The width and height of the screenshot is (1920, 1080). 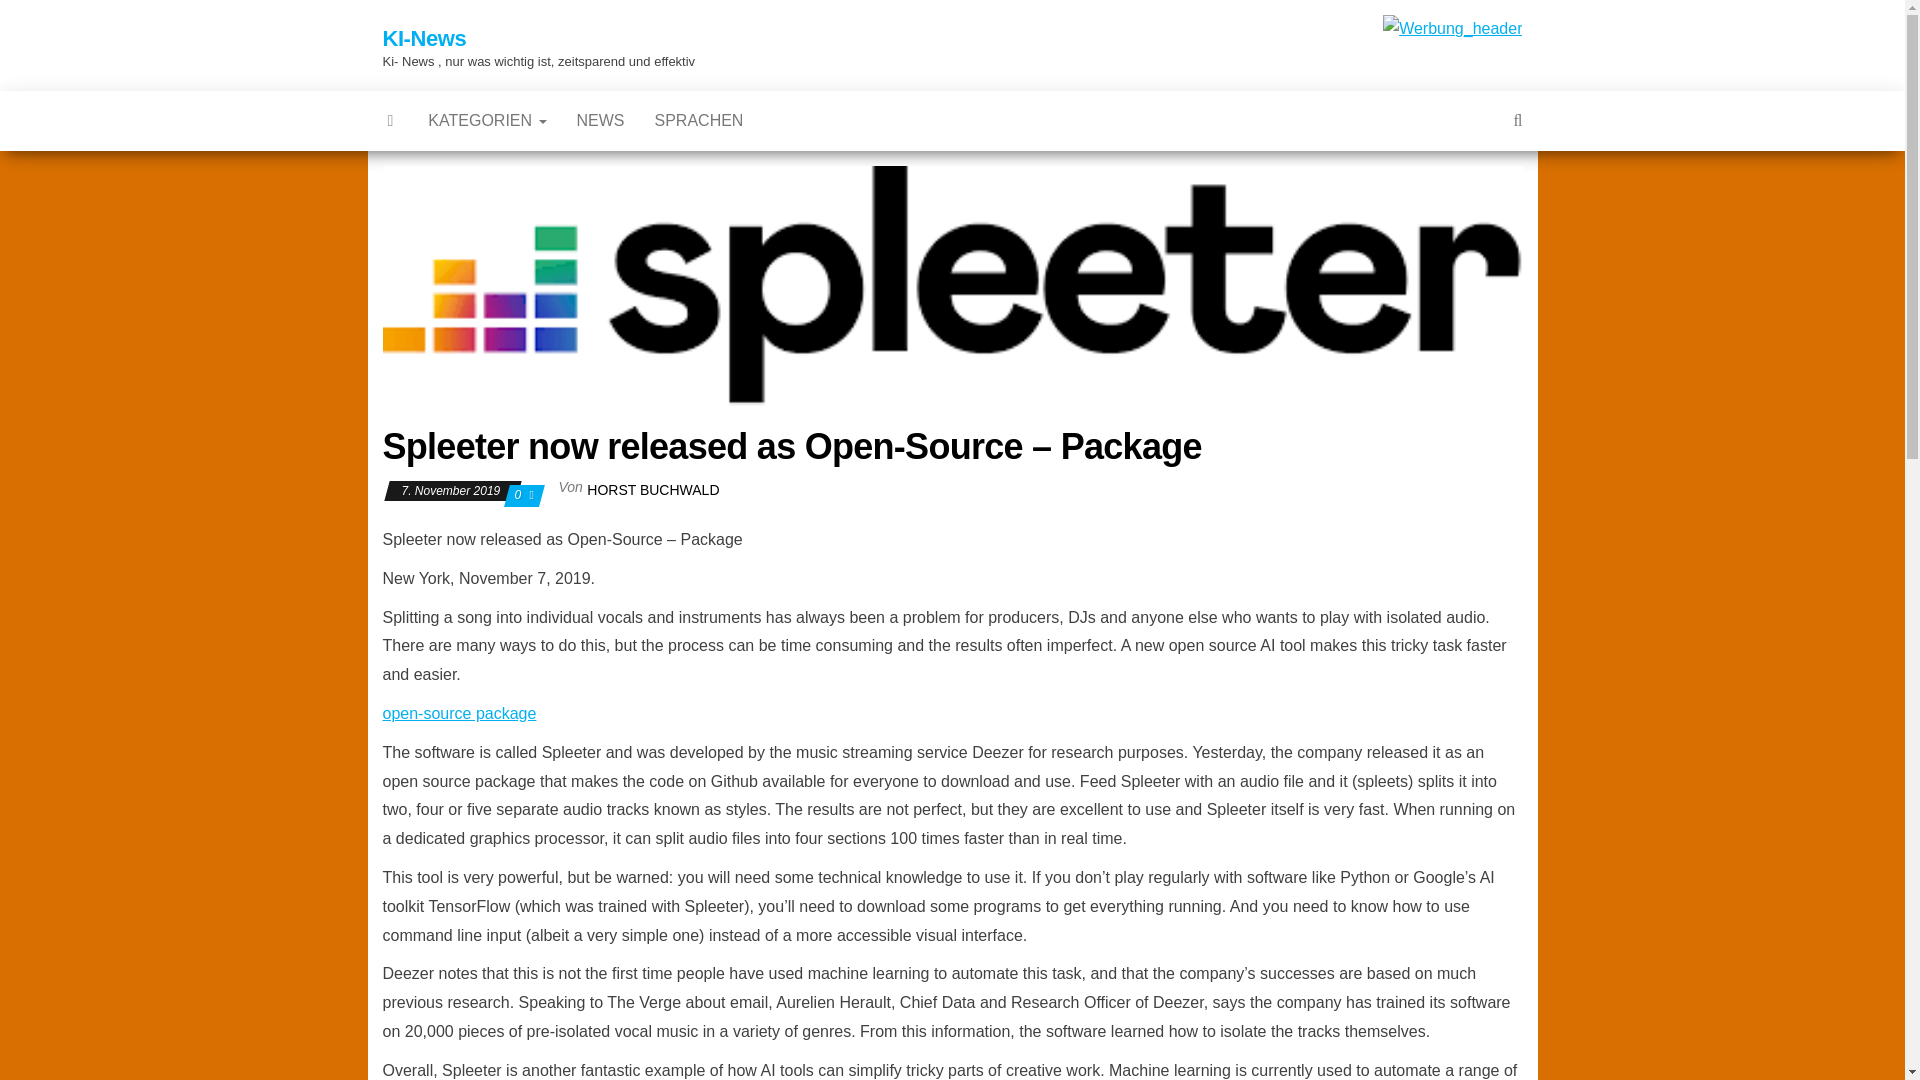 I want to click on open-source package, so click(x=458, y=714).